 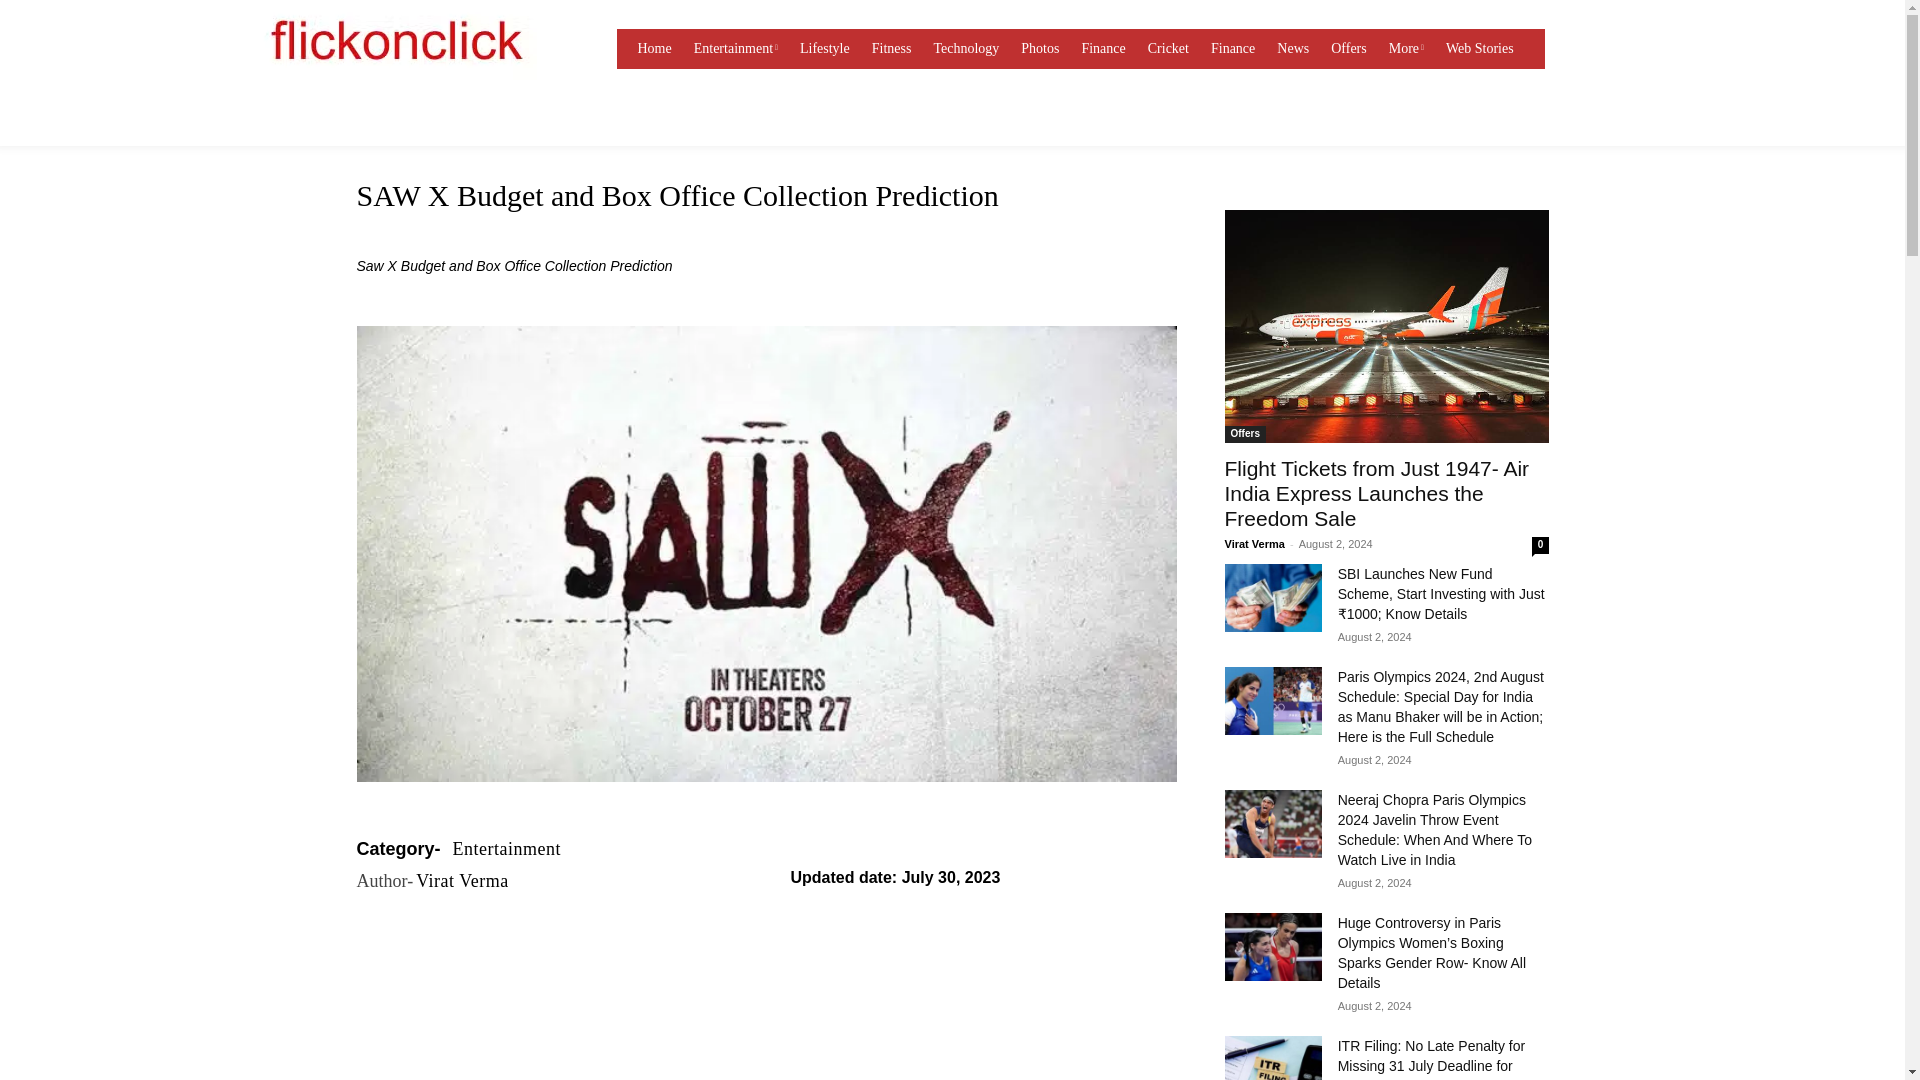 I want to click on Lifestyle, so click(x=825, y=49).